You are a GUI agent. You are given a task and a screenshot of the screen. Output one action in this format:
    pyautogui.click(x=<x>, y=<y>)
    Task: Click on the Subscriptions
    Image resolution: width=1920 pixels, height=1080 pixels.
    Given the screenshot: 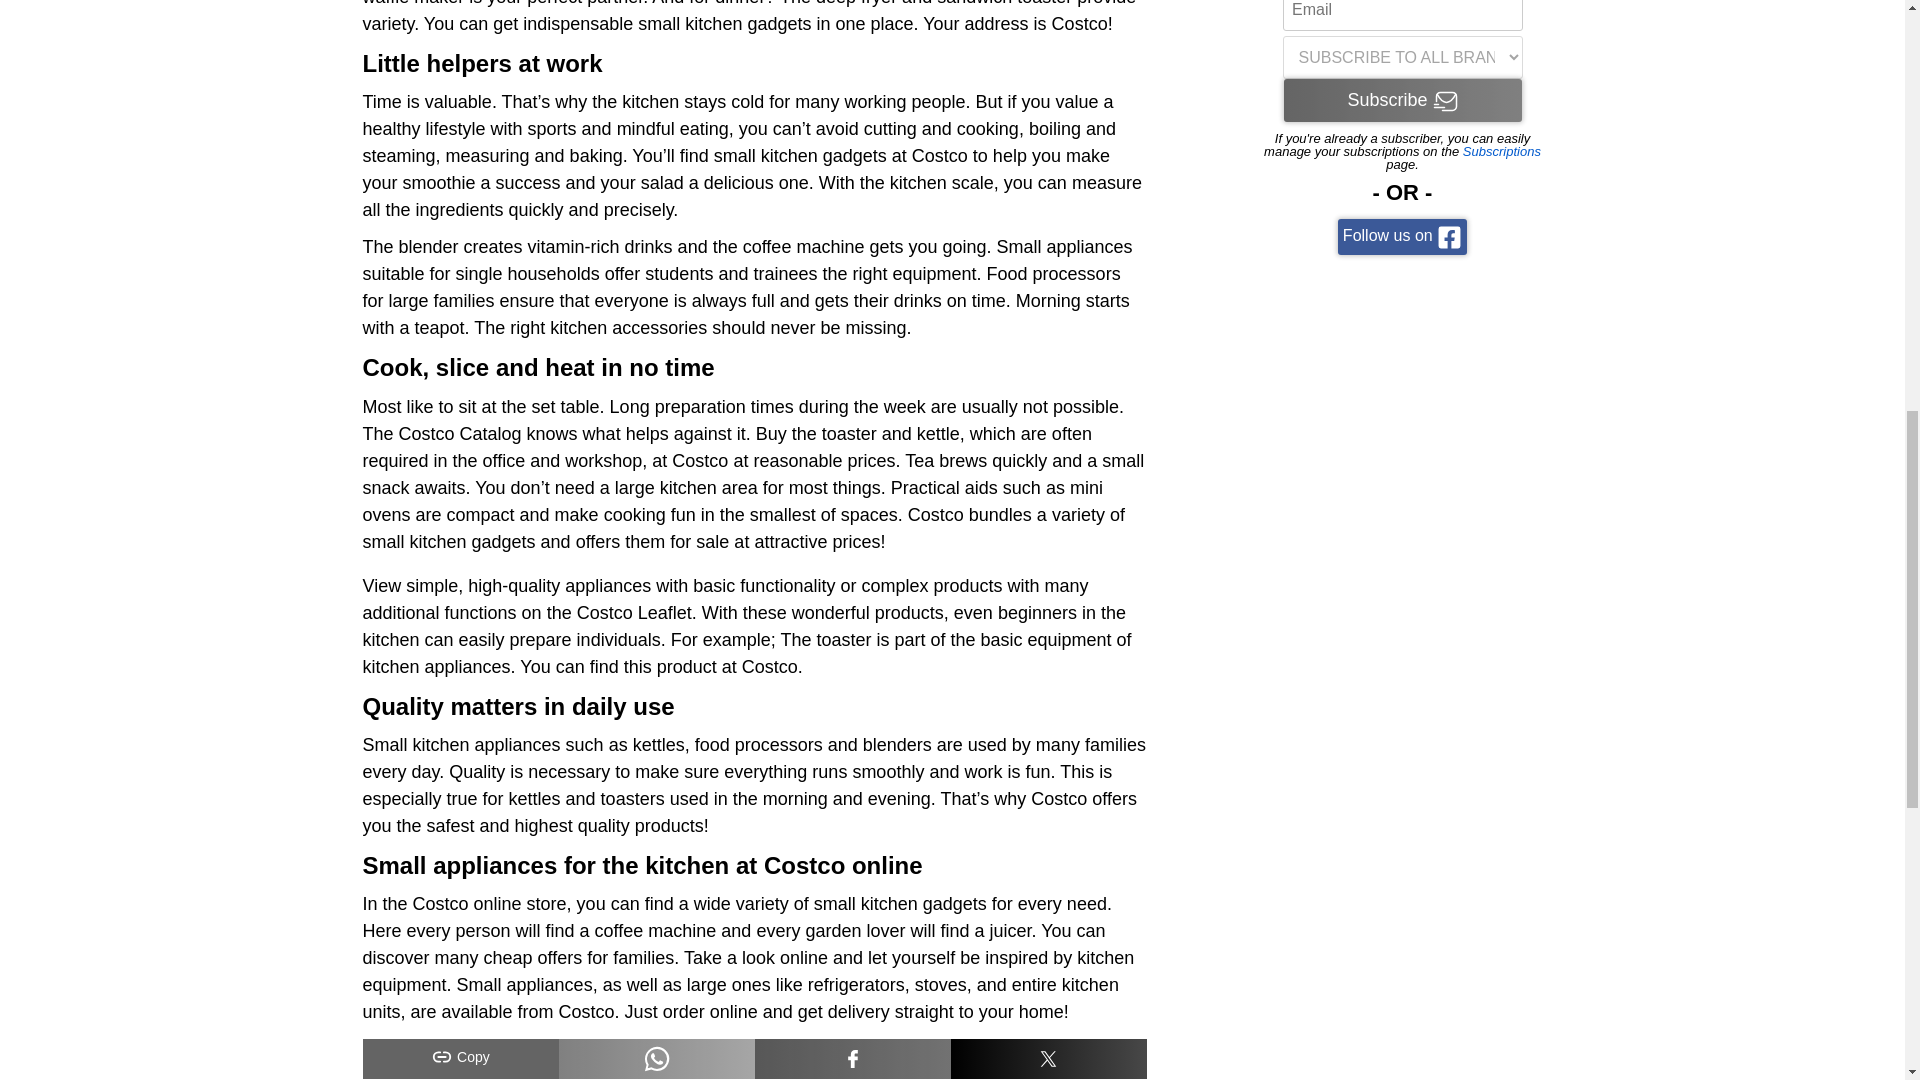 What is the action you would take?
    pyautogui.click(x=1502, y=150)
    